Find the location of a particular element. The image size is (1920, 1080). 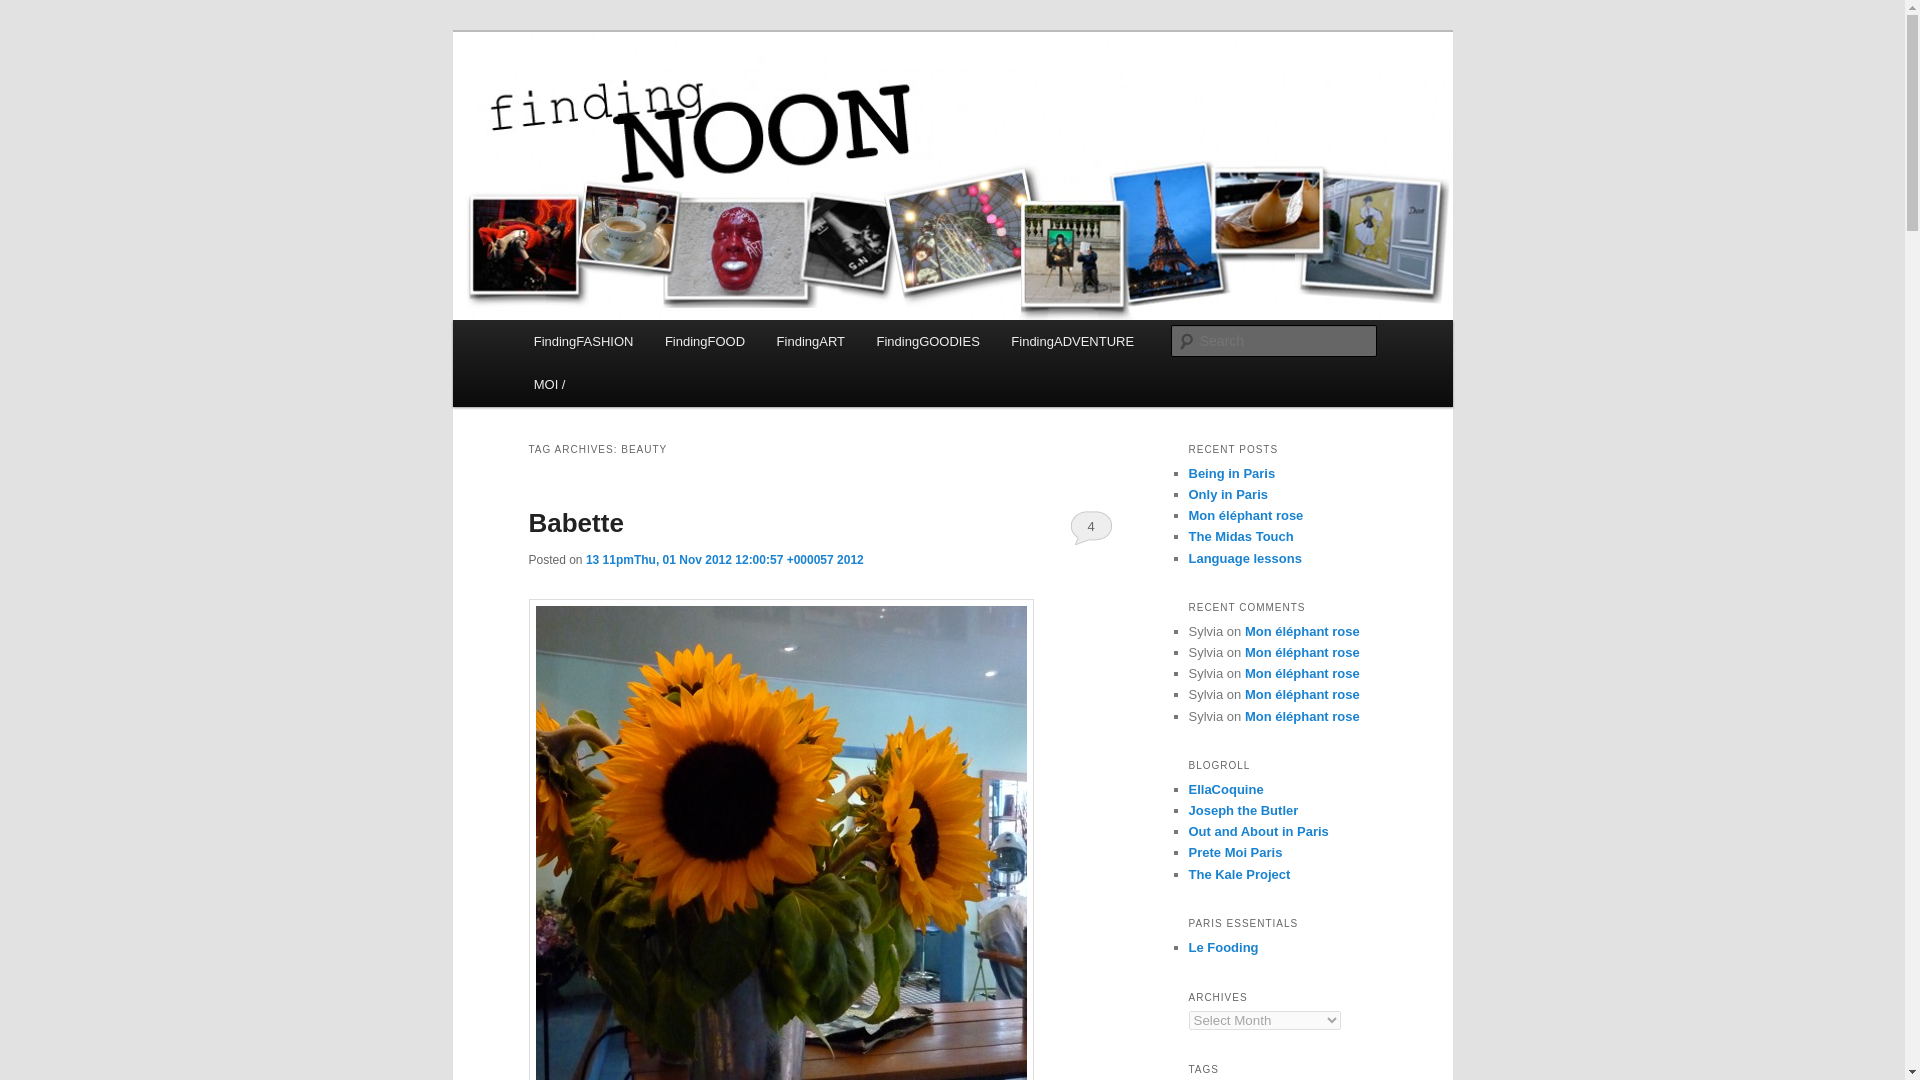

Only in Paris is located at coordinates (1228, 494).